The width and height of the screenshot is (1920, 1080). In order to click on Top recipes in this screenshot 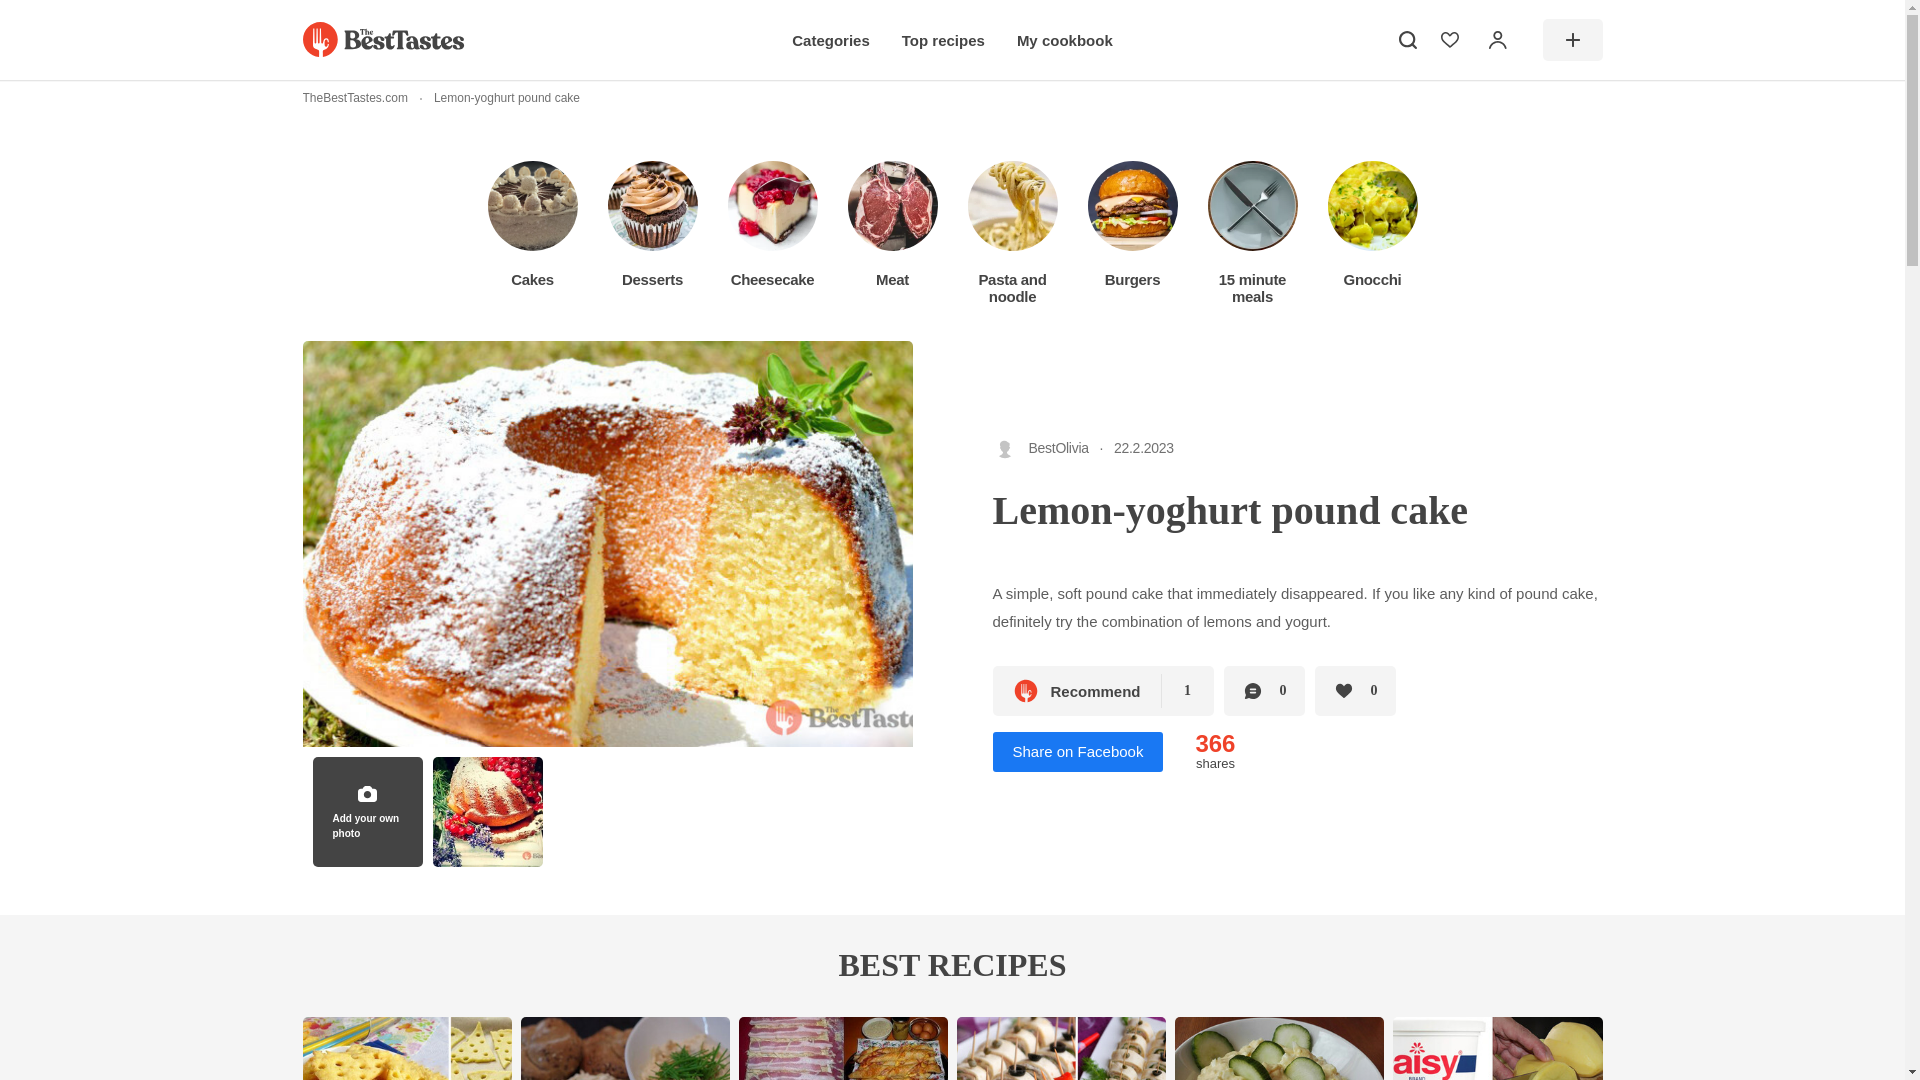, I will do `click(943, 40)`.